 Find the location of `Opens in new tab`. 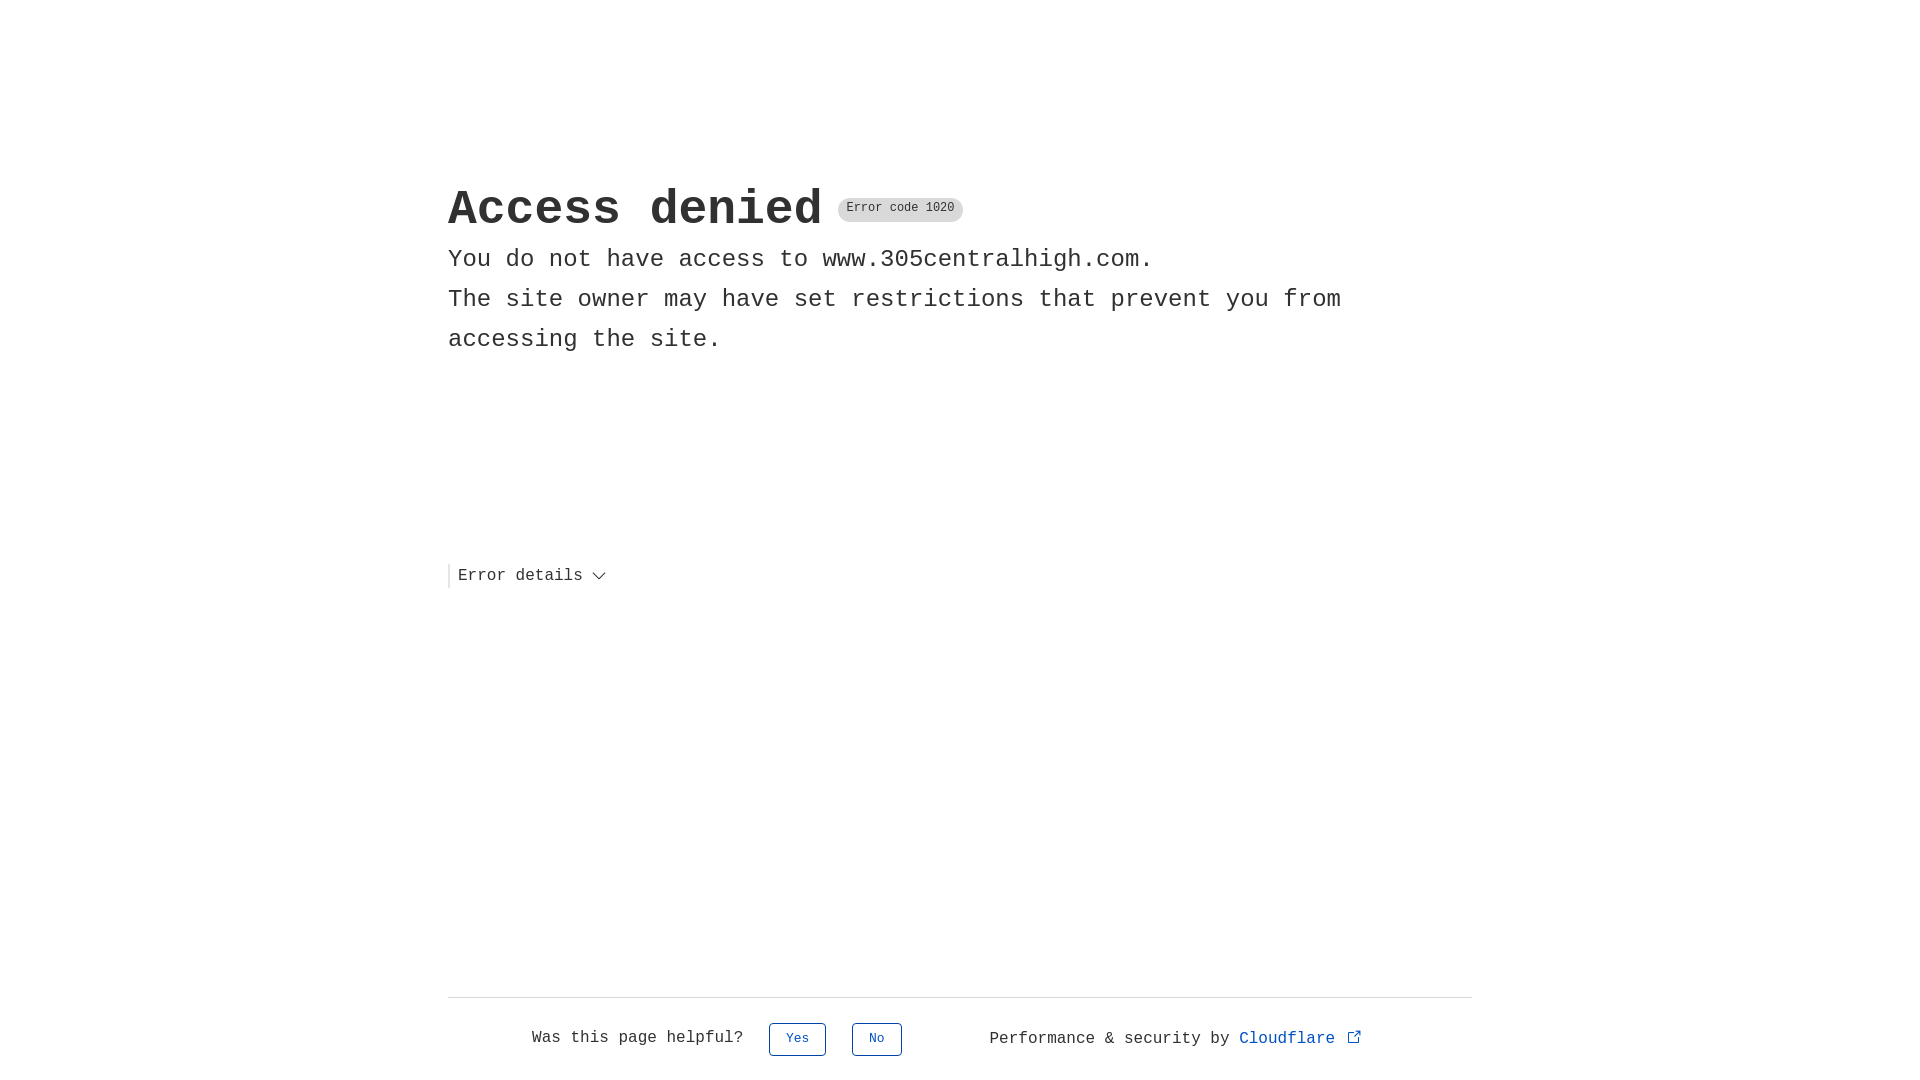

Opens in new tab is located at coordinates (1354, 1036).